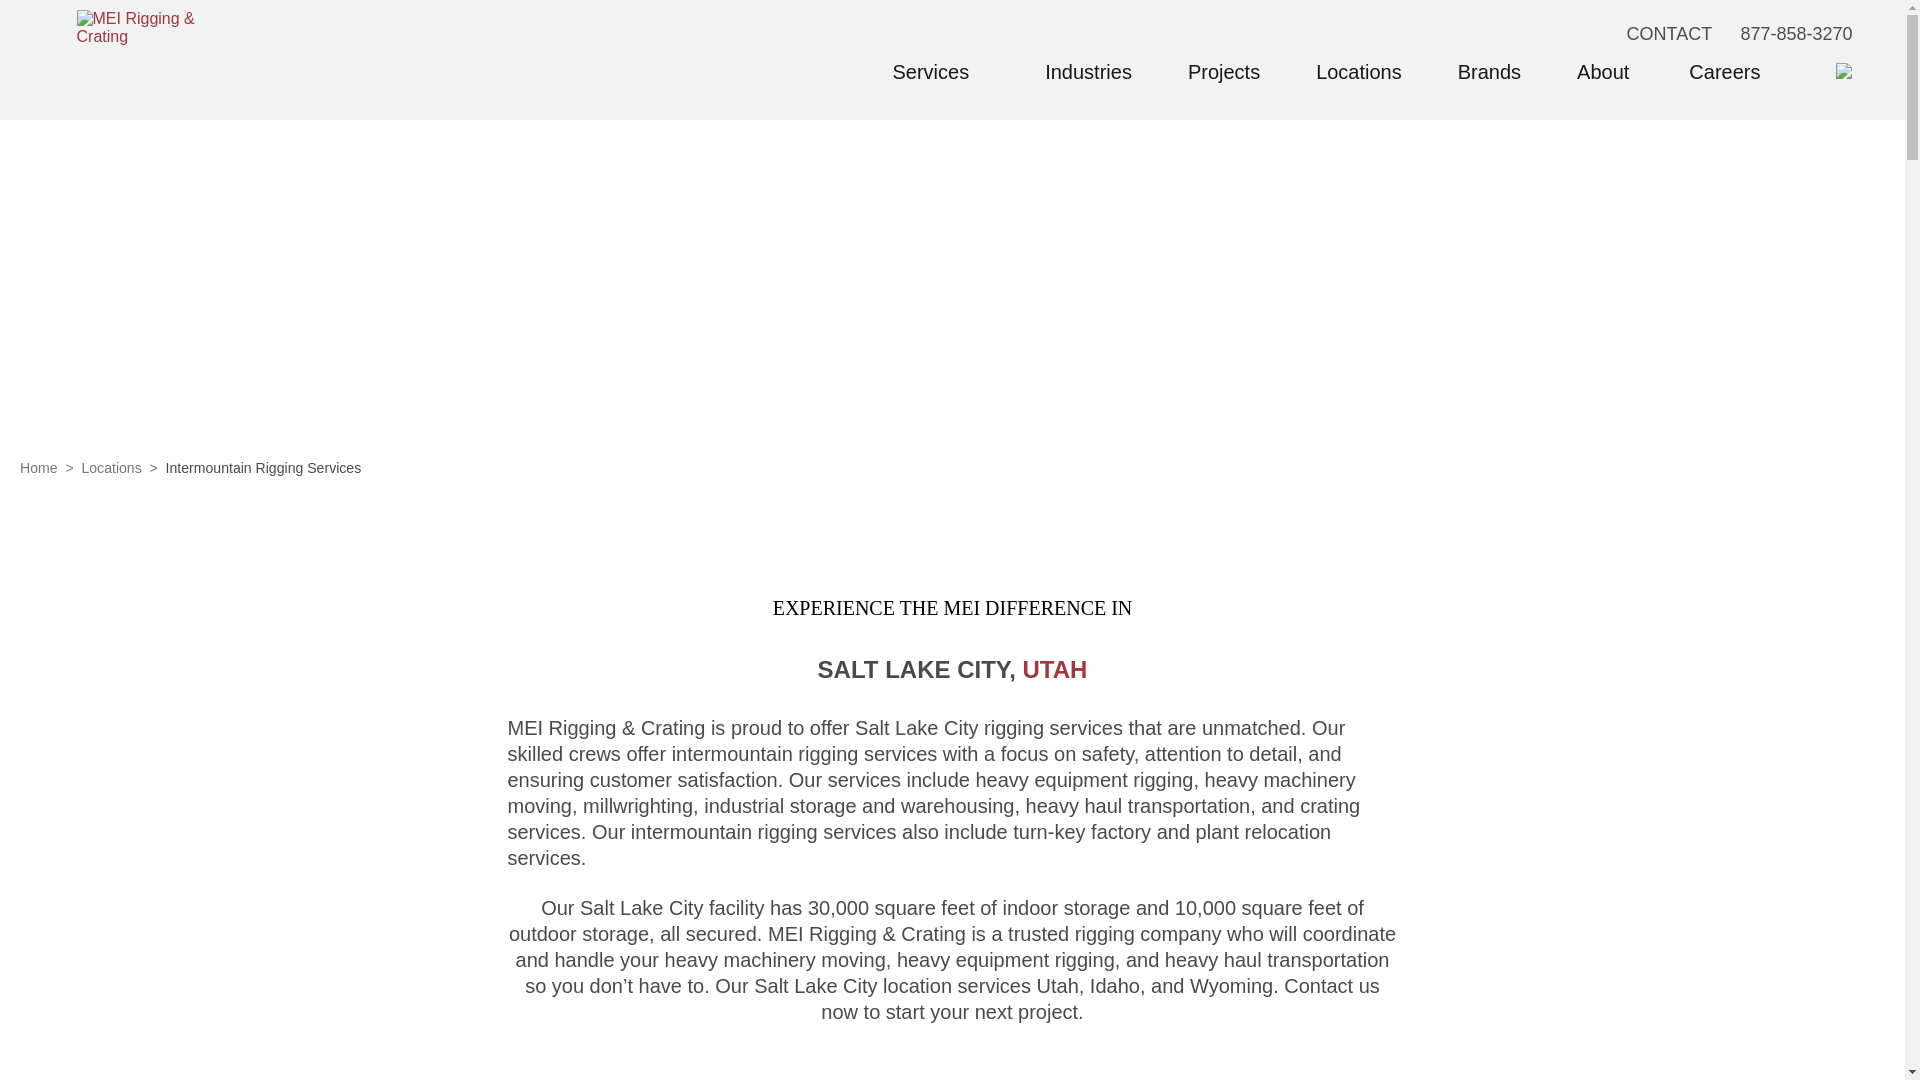  I want to click on Industries, so click(1088, 72).